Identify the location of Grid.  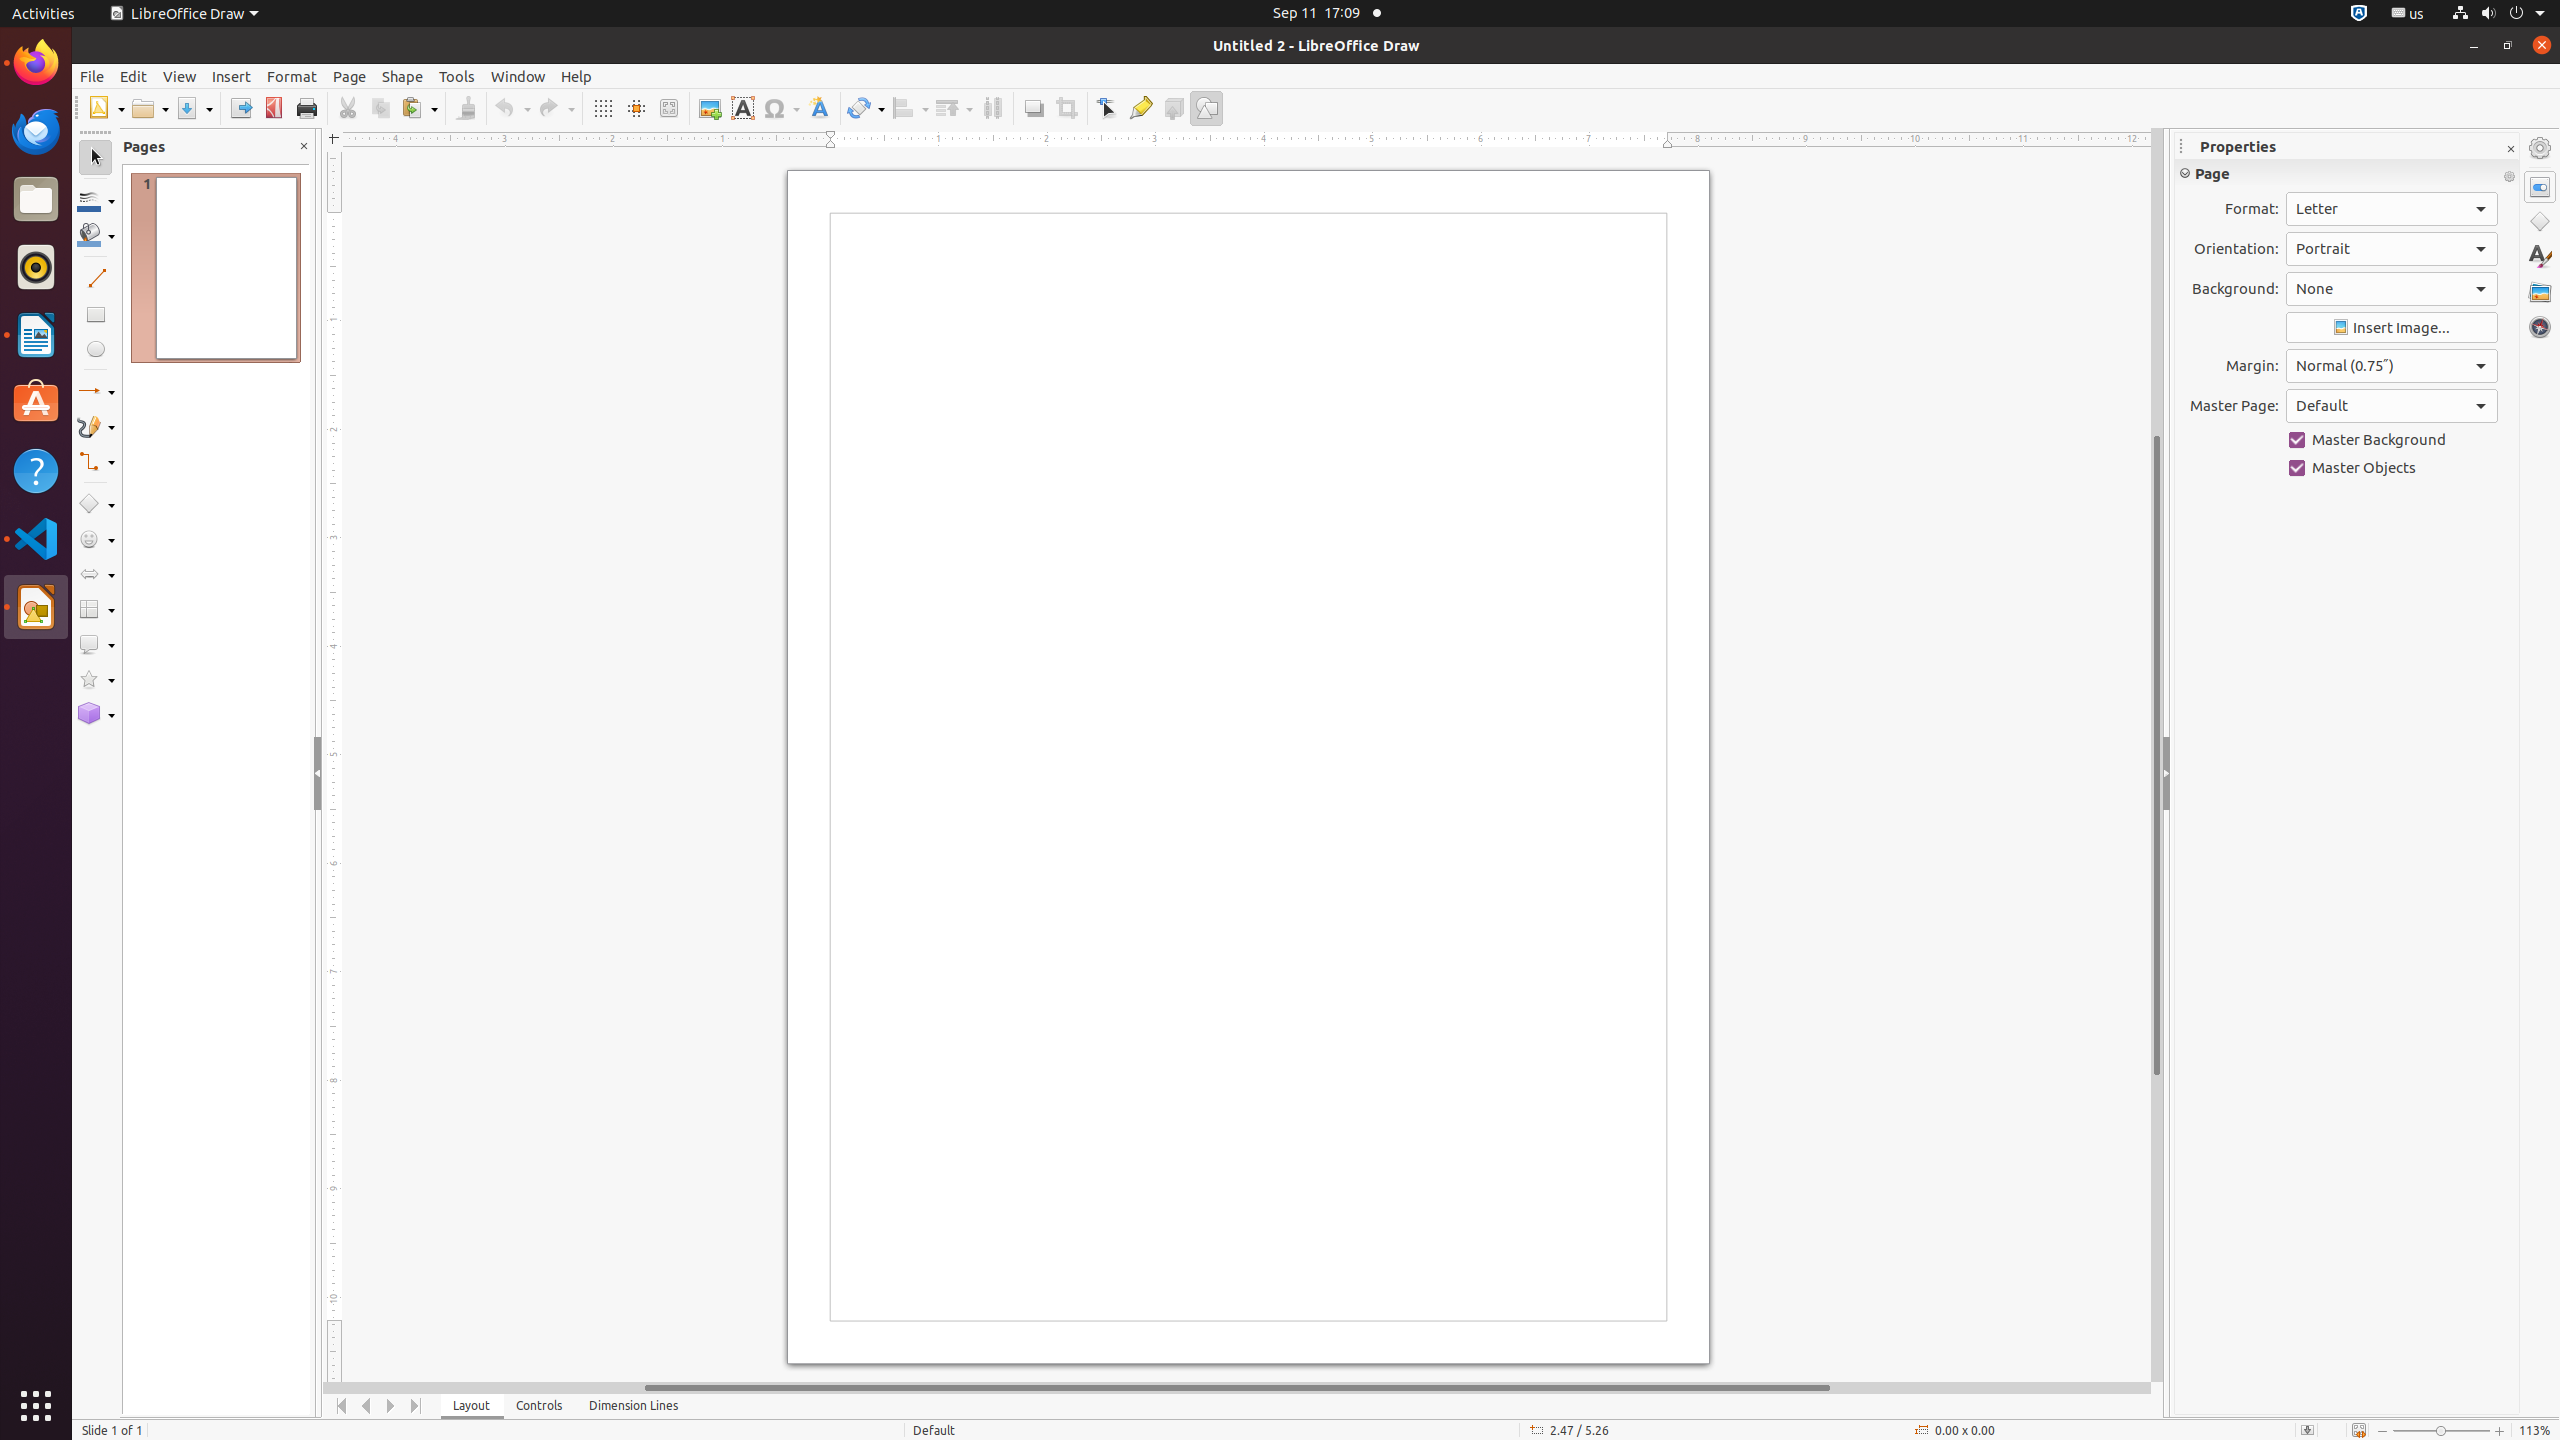
(602, 108).